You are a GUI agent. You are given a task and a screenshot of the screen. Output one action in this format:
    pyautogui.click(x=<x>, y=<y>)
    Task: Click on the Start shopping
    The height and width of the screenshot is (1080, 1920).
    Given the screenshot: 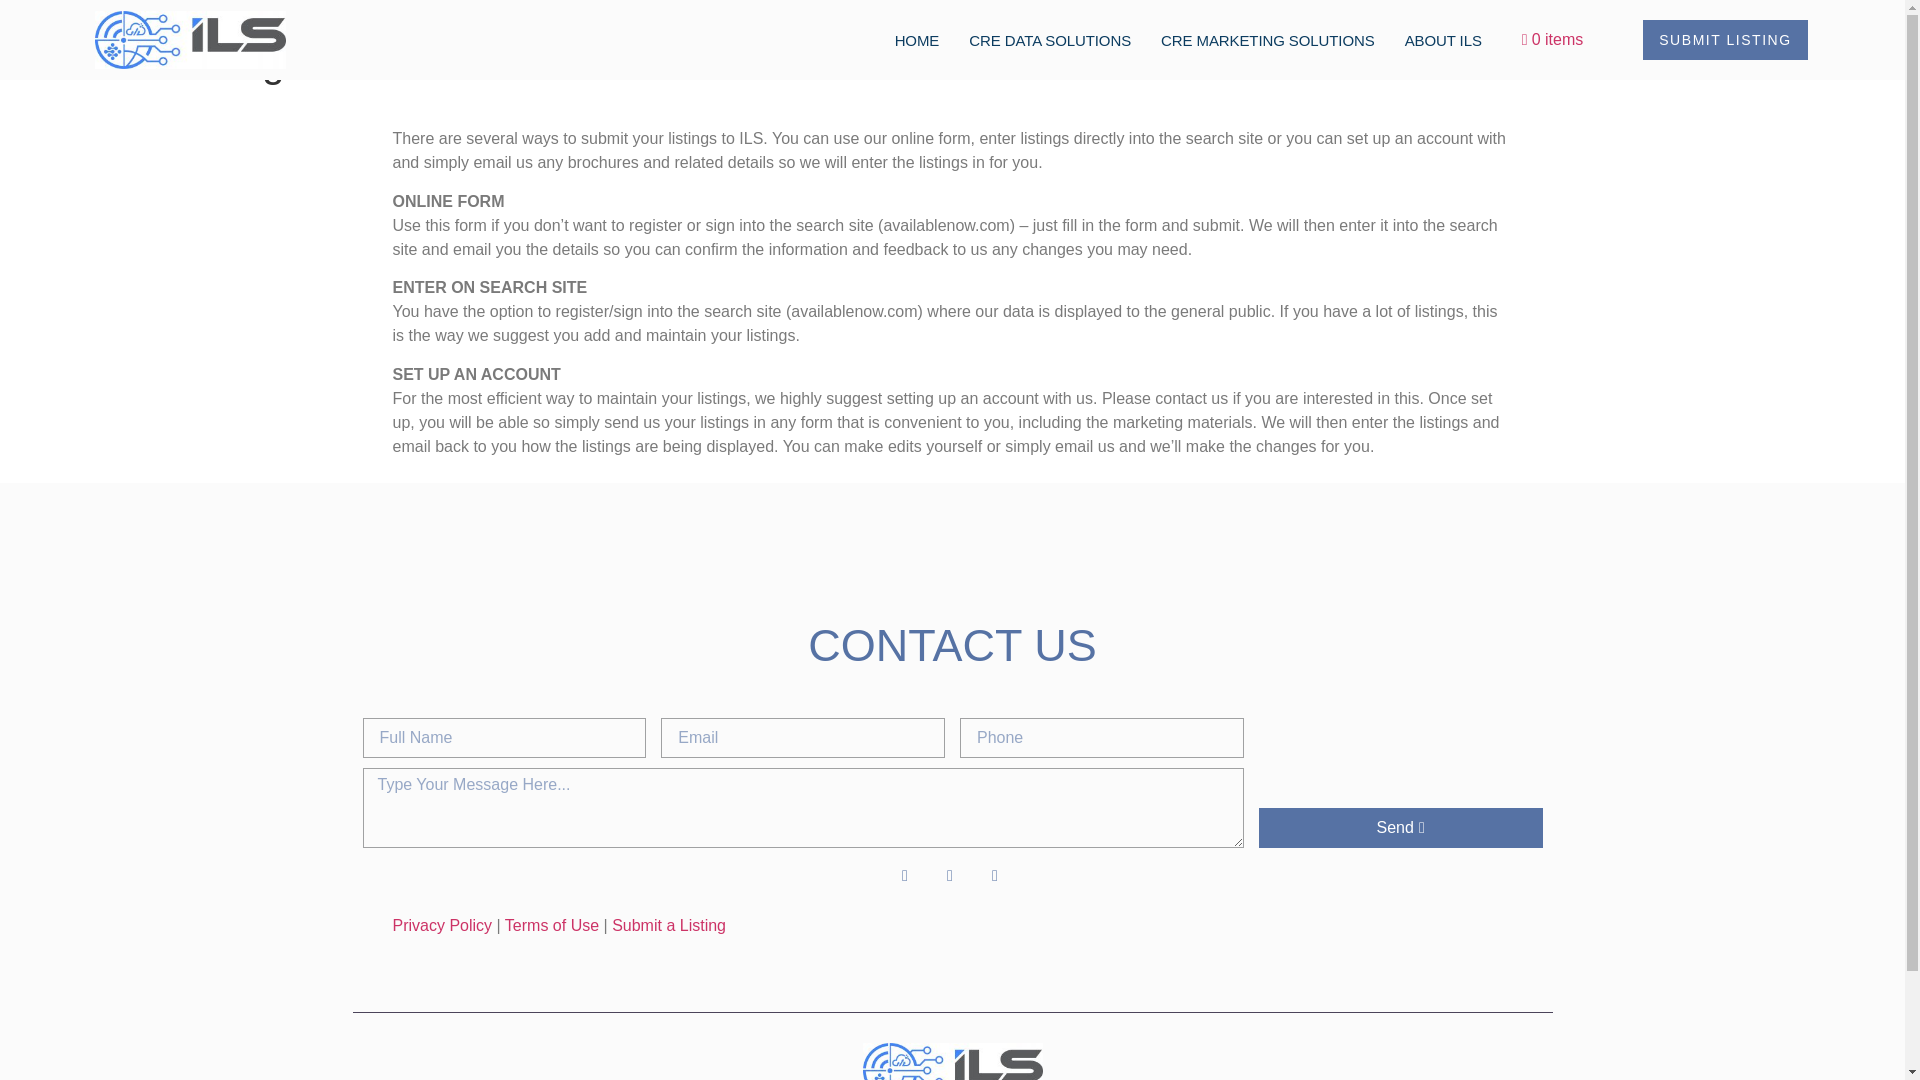 What is the action you would take?
    pyautogui.click(x=1552, y=40)
    